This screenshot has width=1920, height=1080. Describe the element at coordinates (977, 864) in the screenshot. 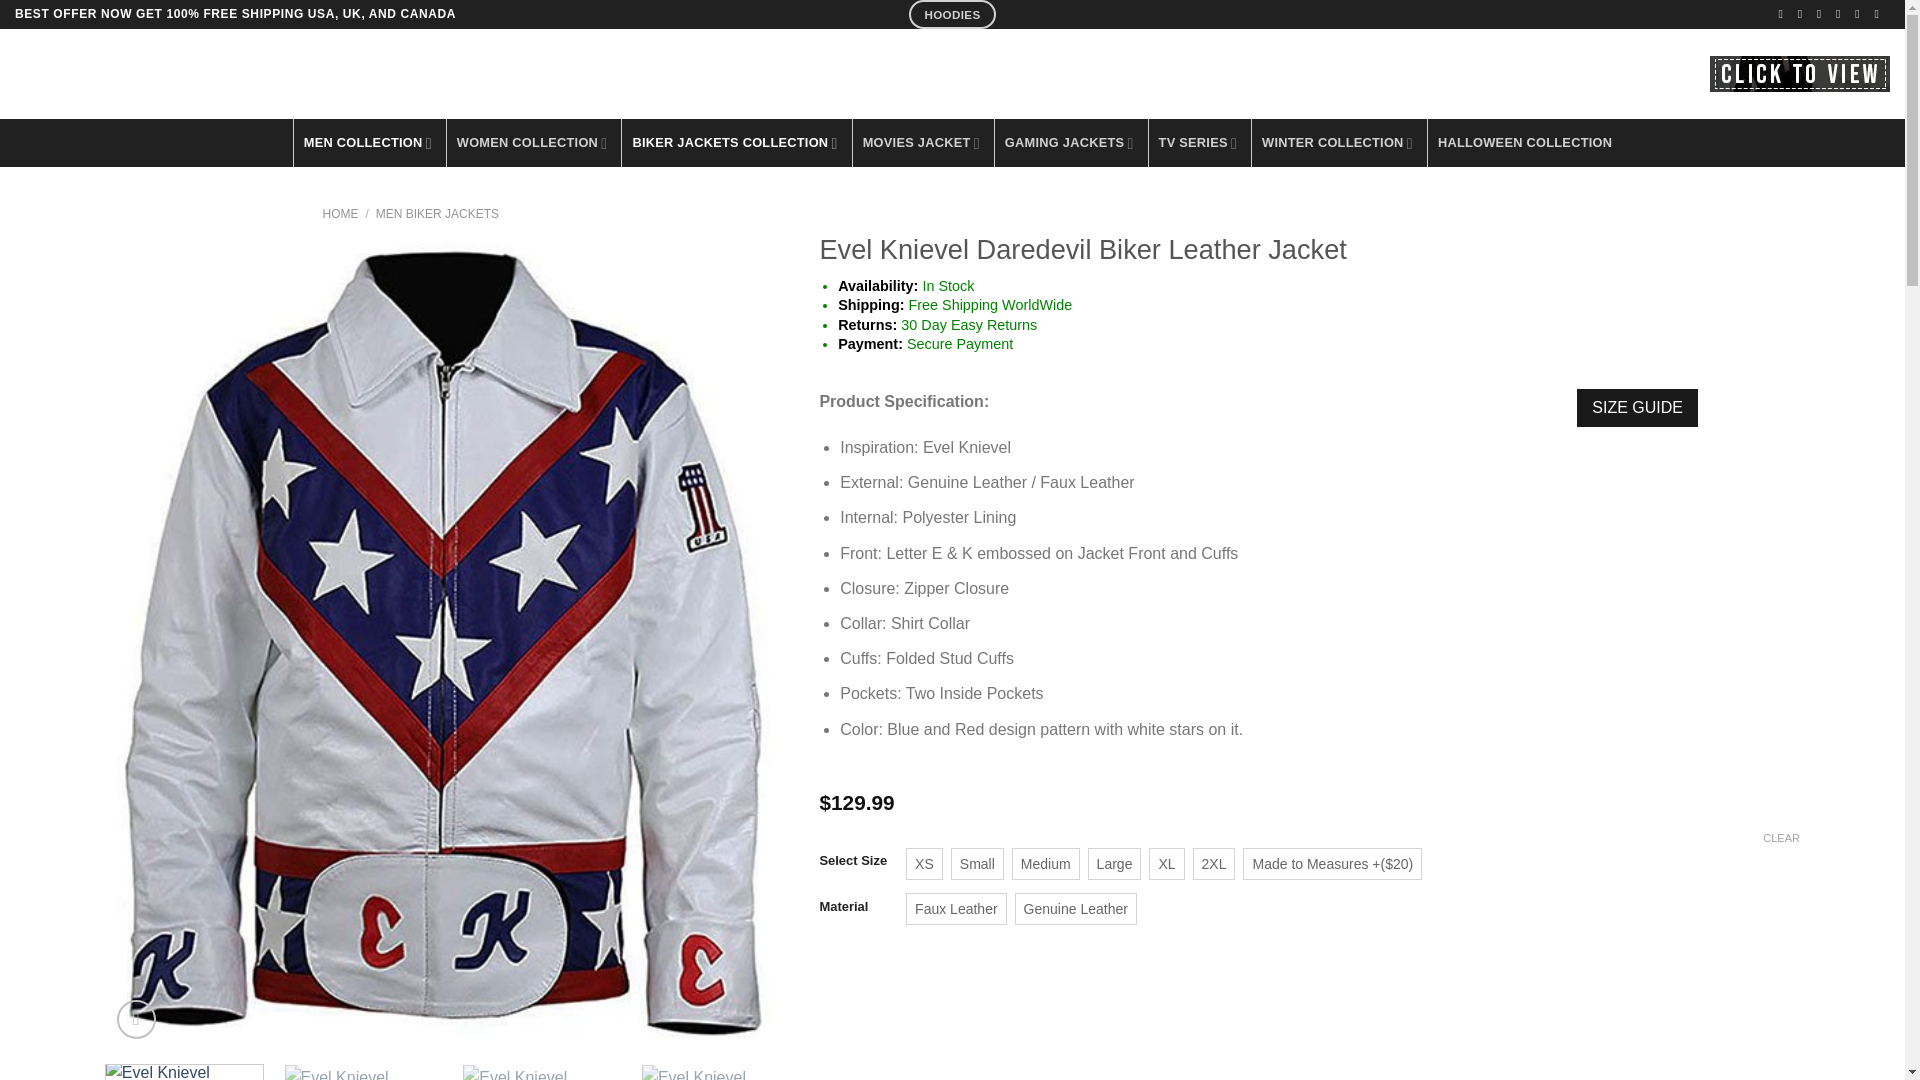

I see `Small` at that location.